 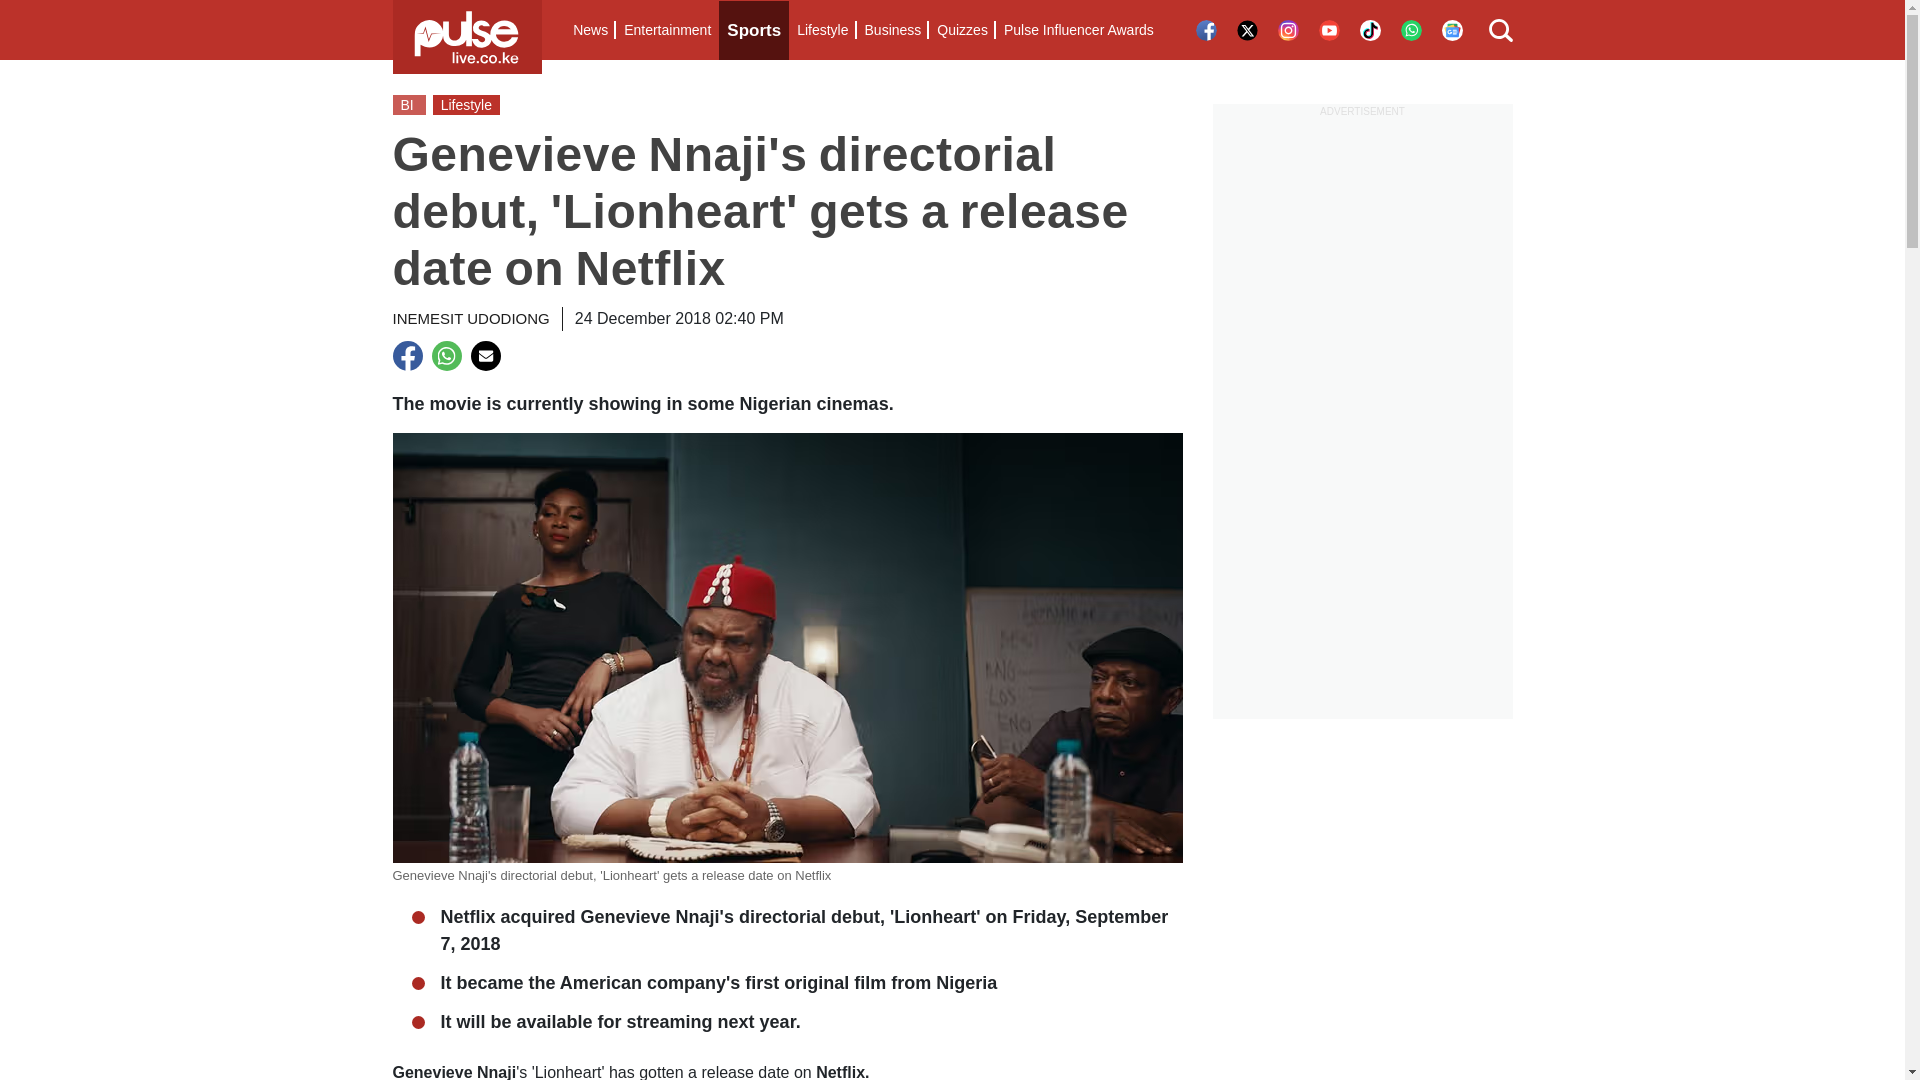 I want to click on Quizzes, so click(x=962, y=30).